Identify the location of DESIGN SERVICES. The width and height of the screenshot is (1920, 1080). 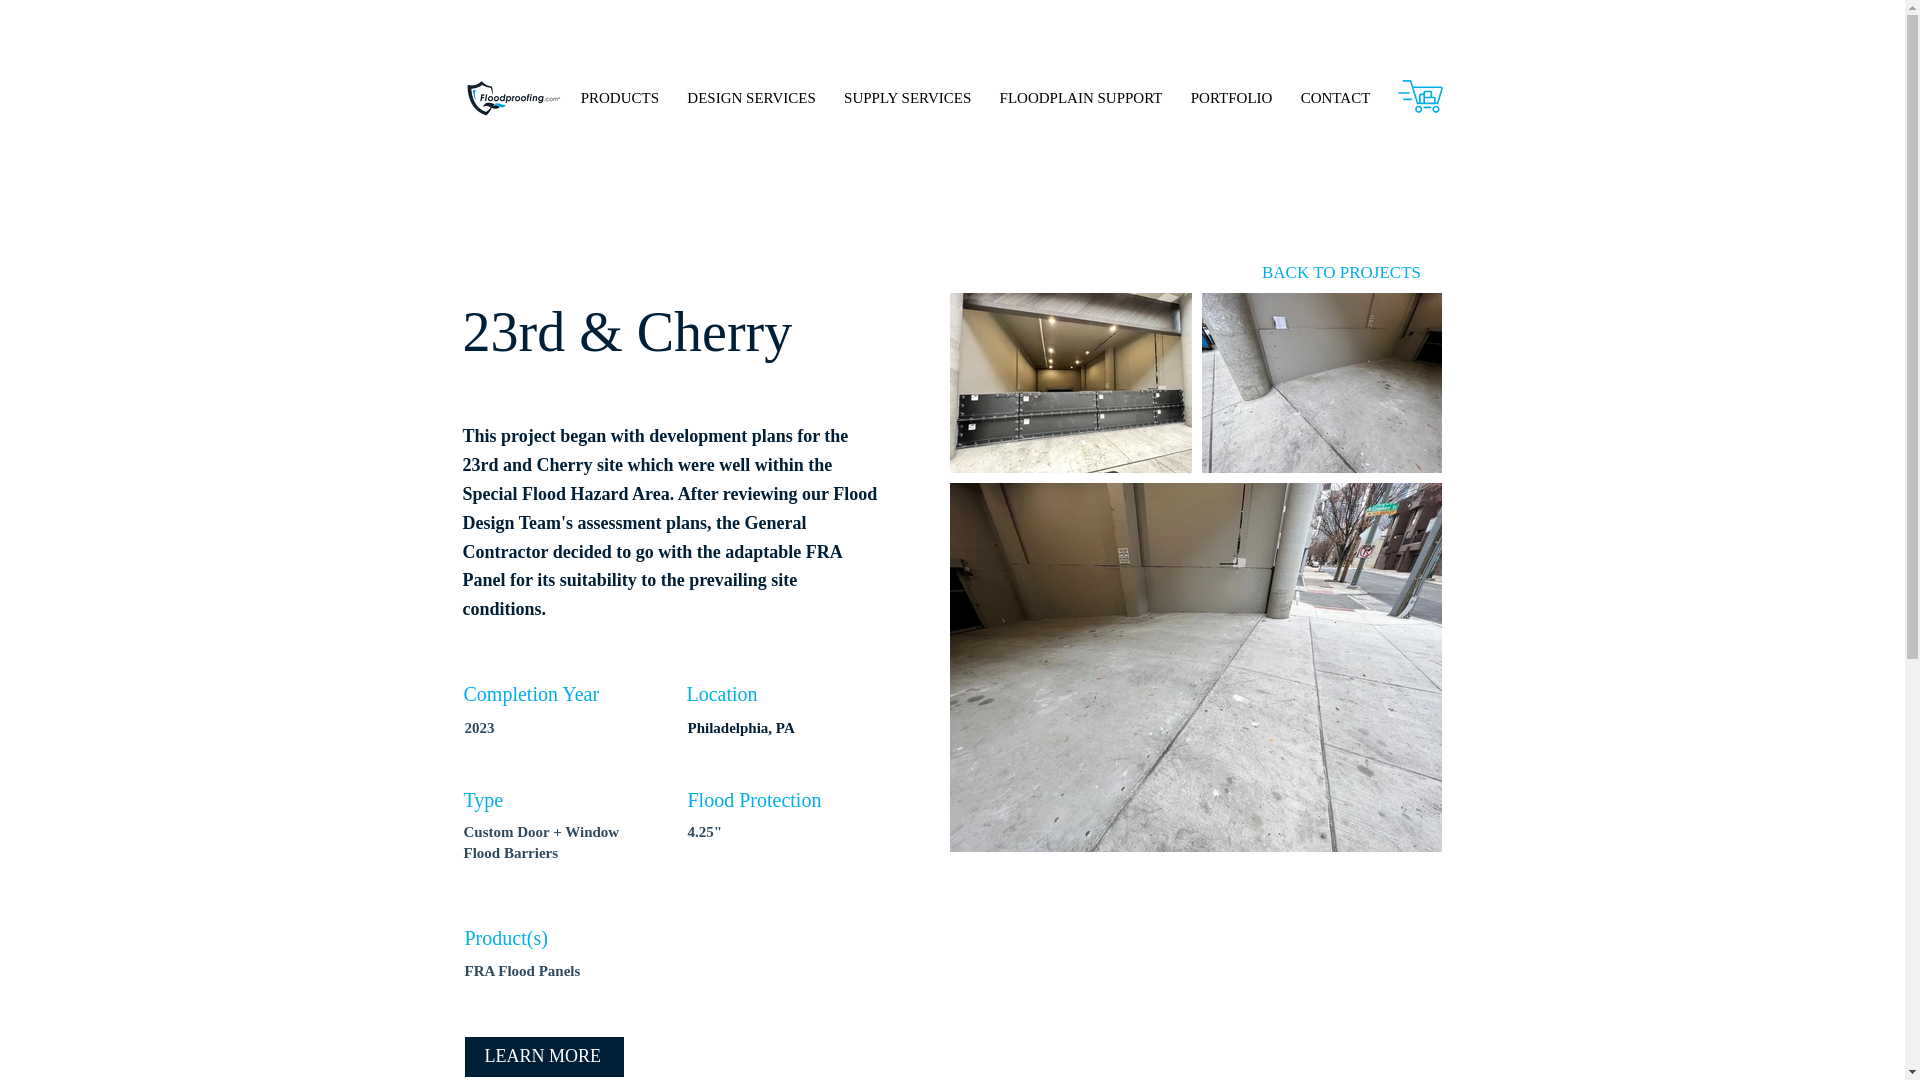
(751, 98).